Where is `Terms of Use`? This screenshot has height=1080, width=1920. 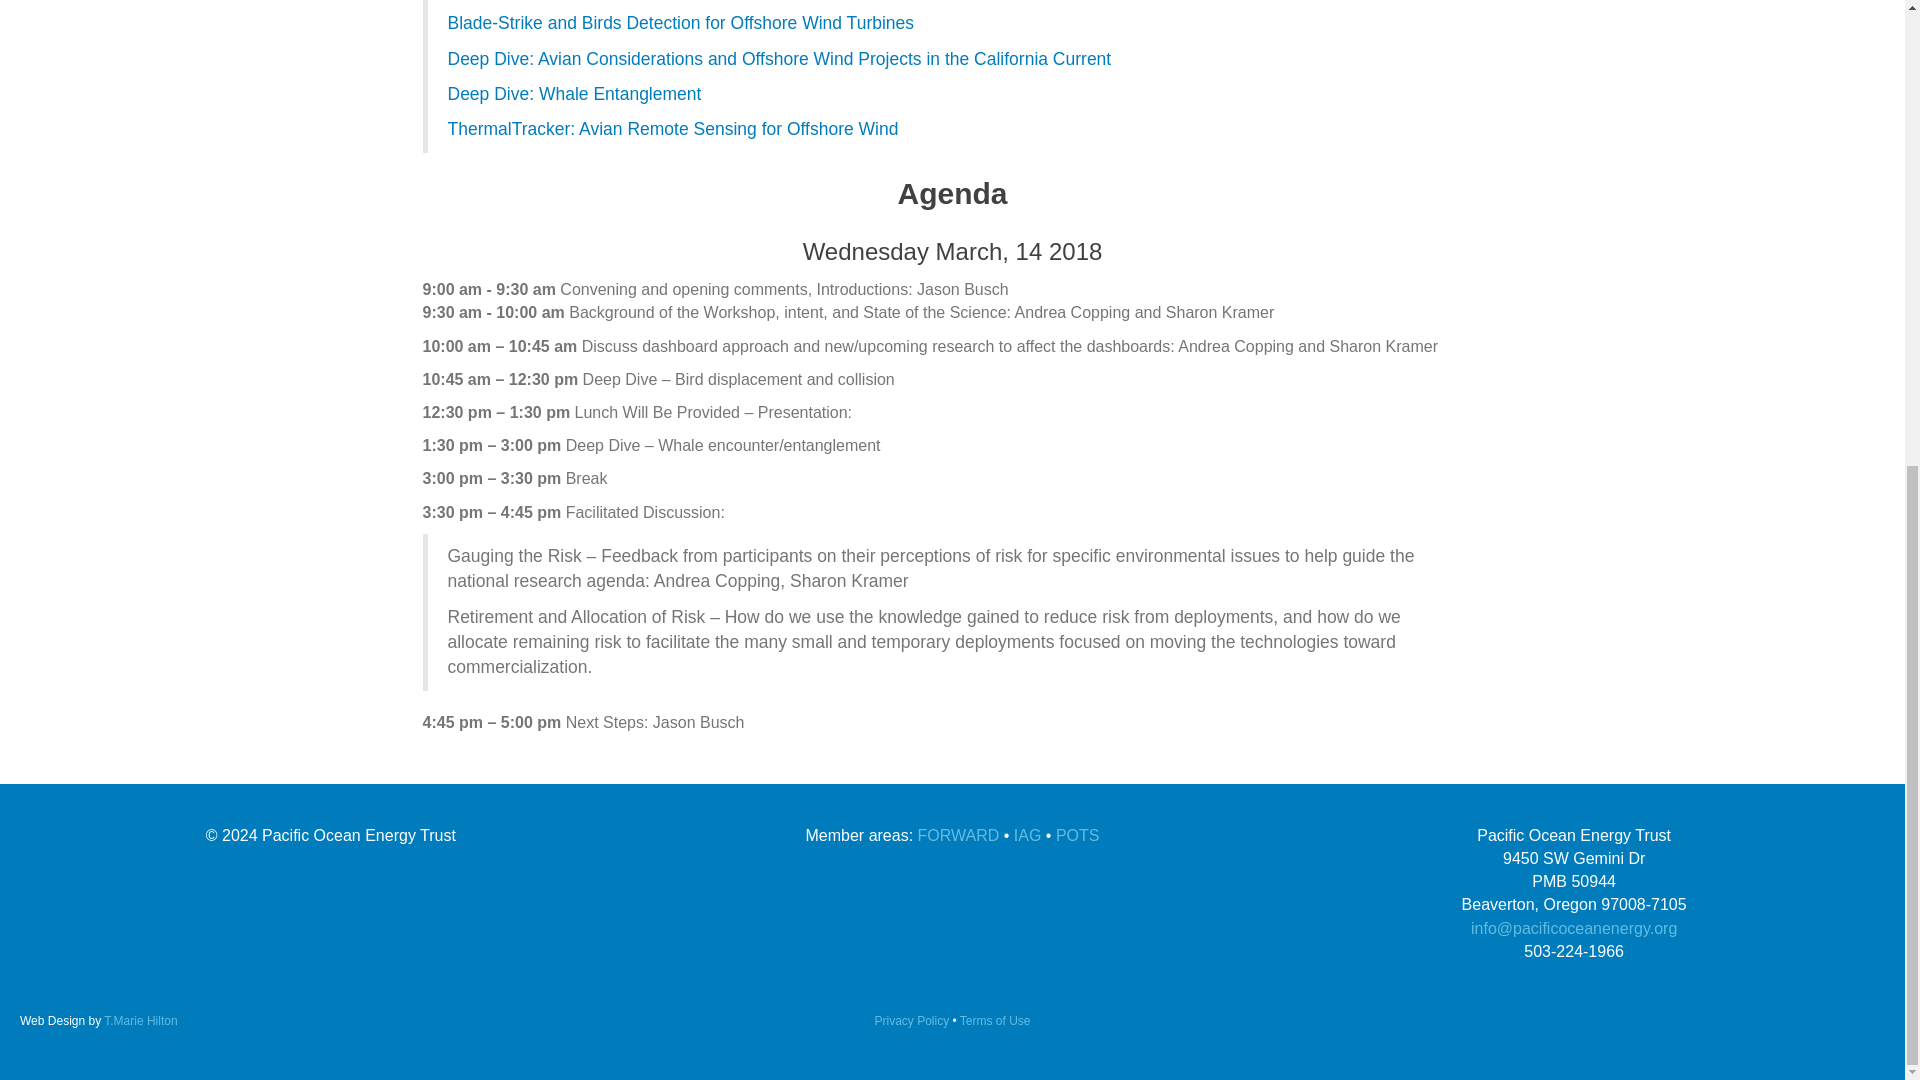
Terms of Use is located at coordinates (996, 1021).